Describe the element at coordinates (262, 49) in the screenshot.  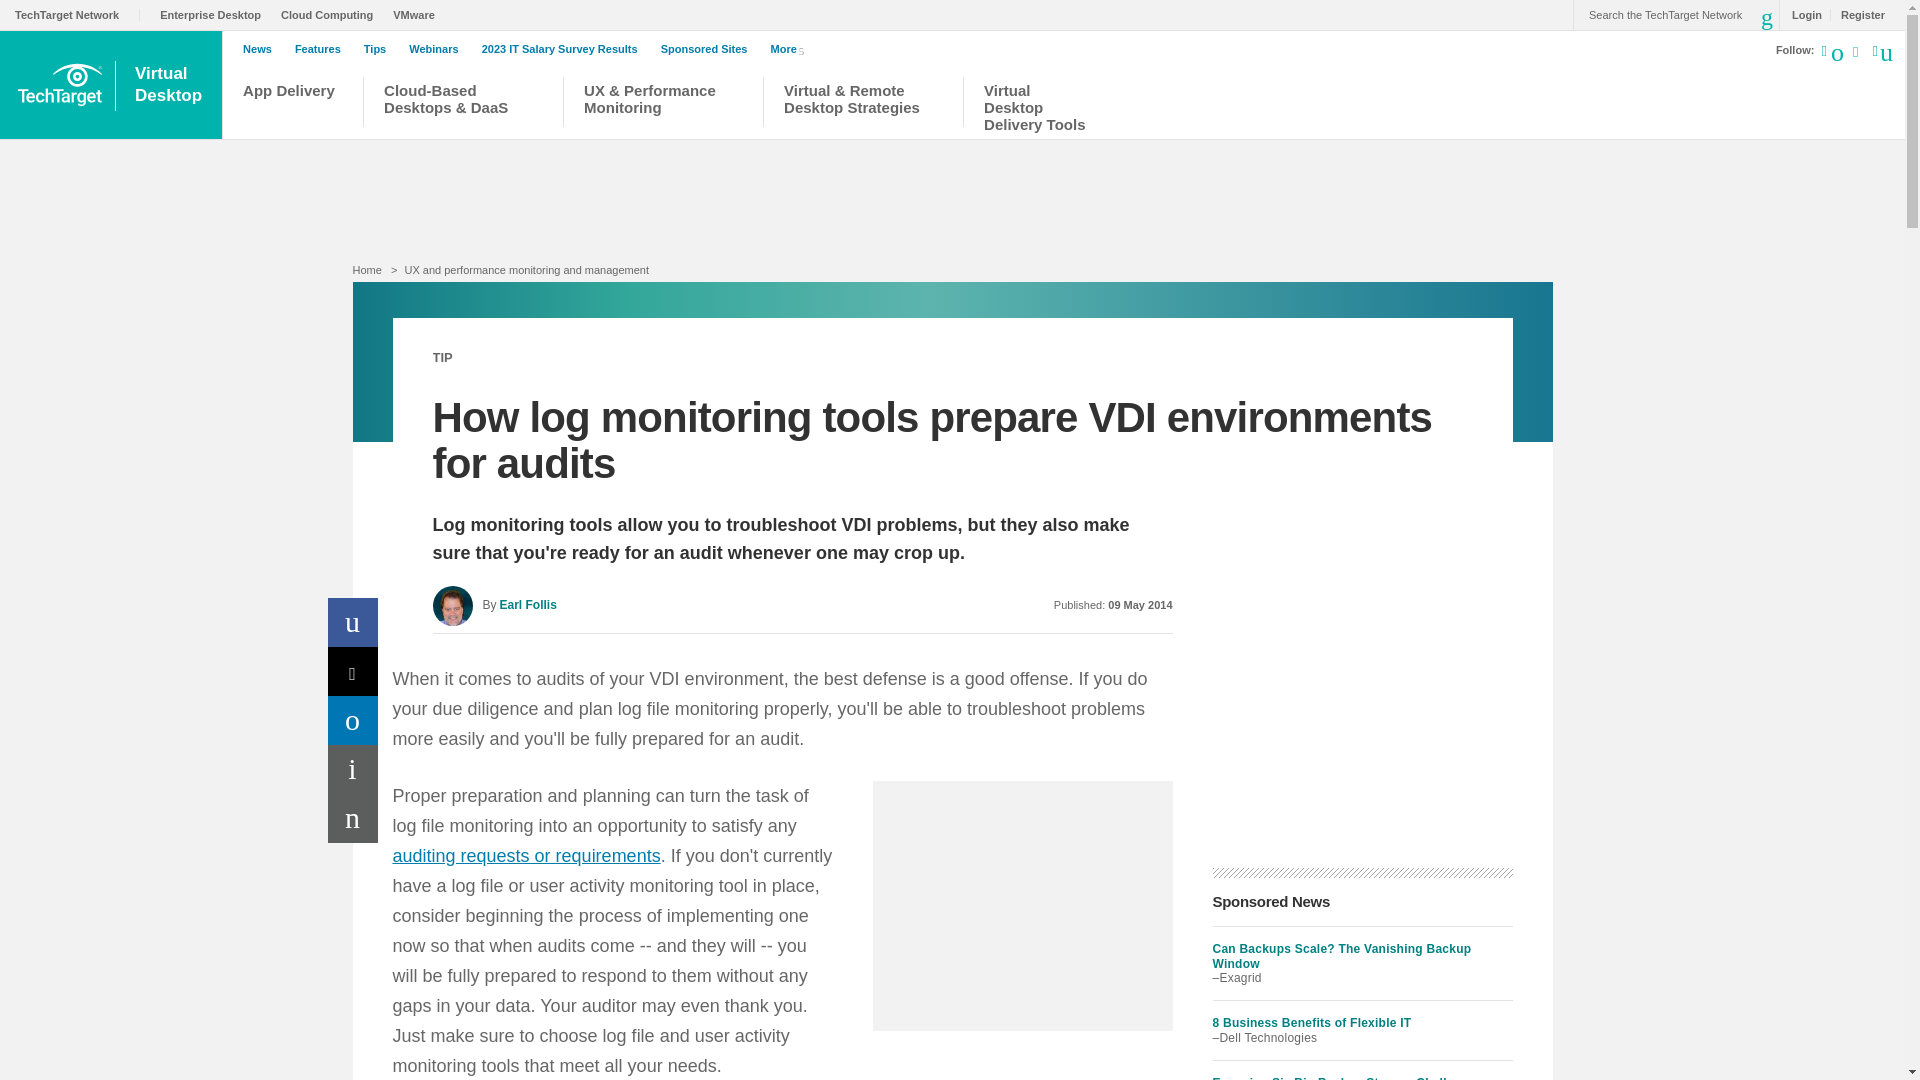
I see `News` at that location.